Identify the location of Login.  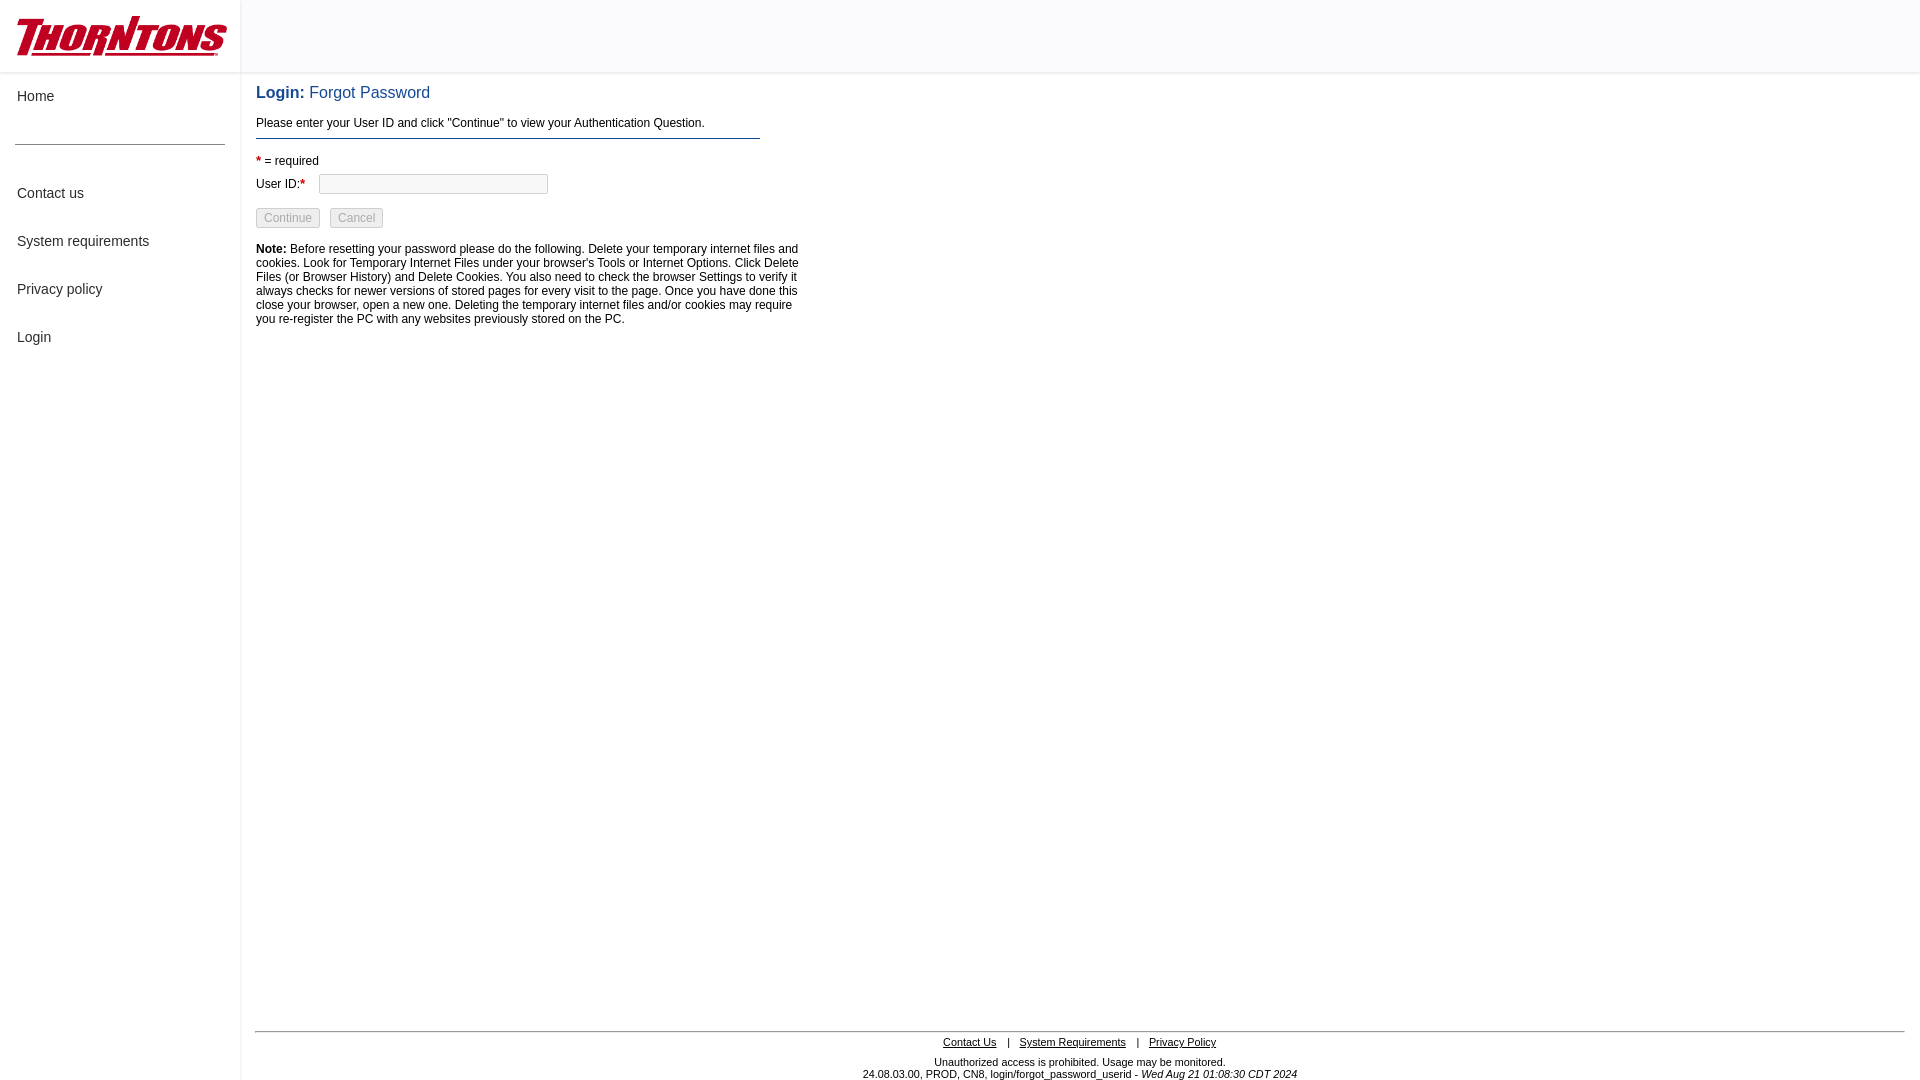
(120, 336).